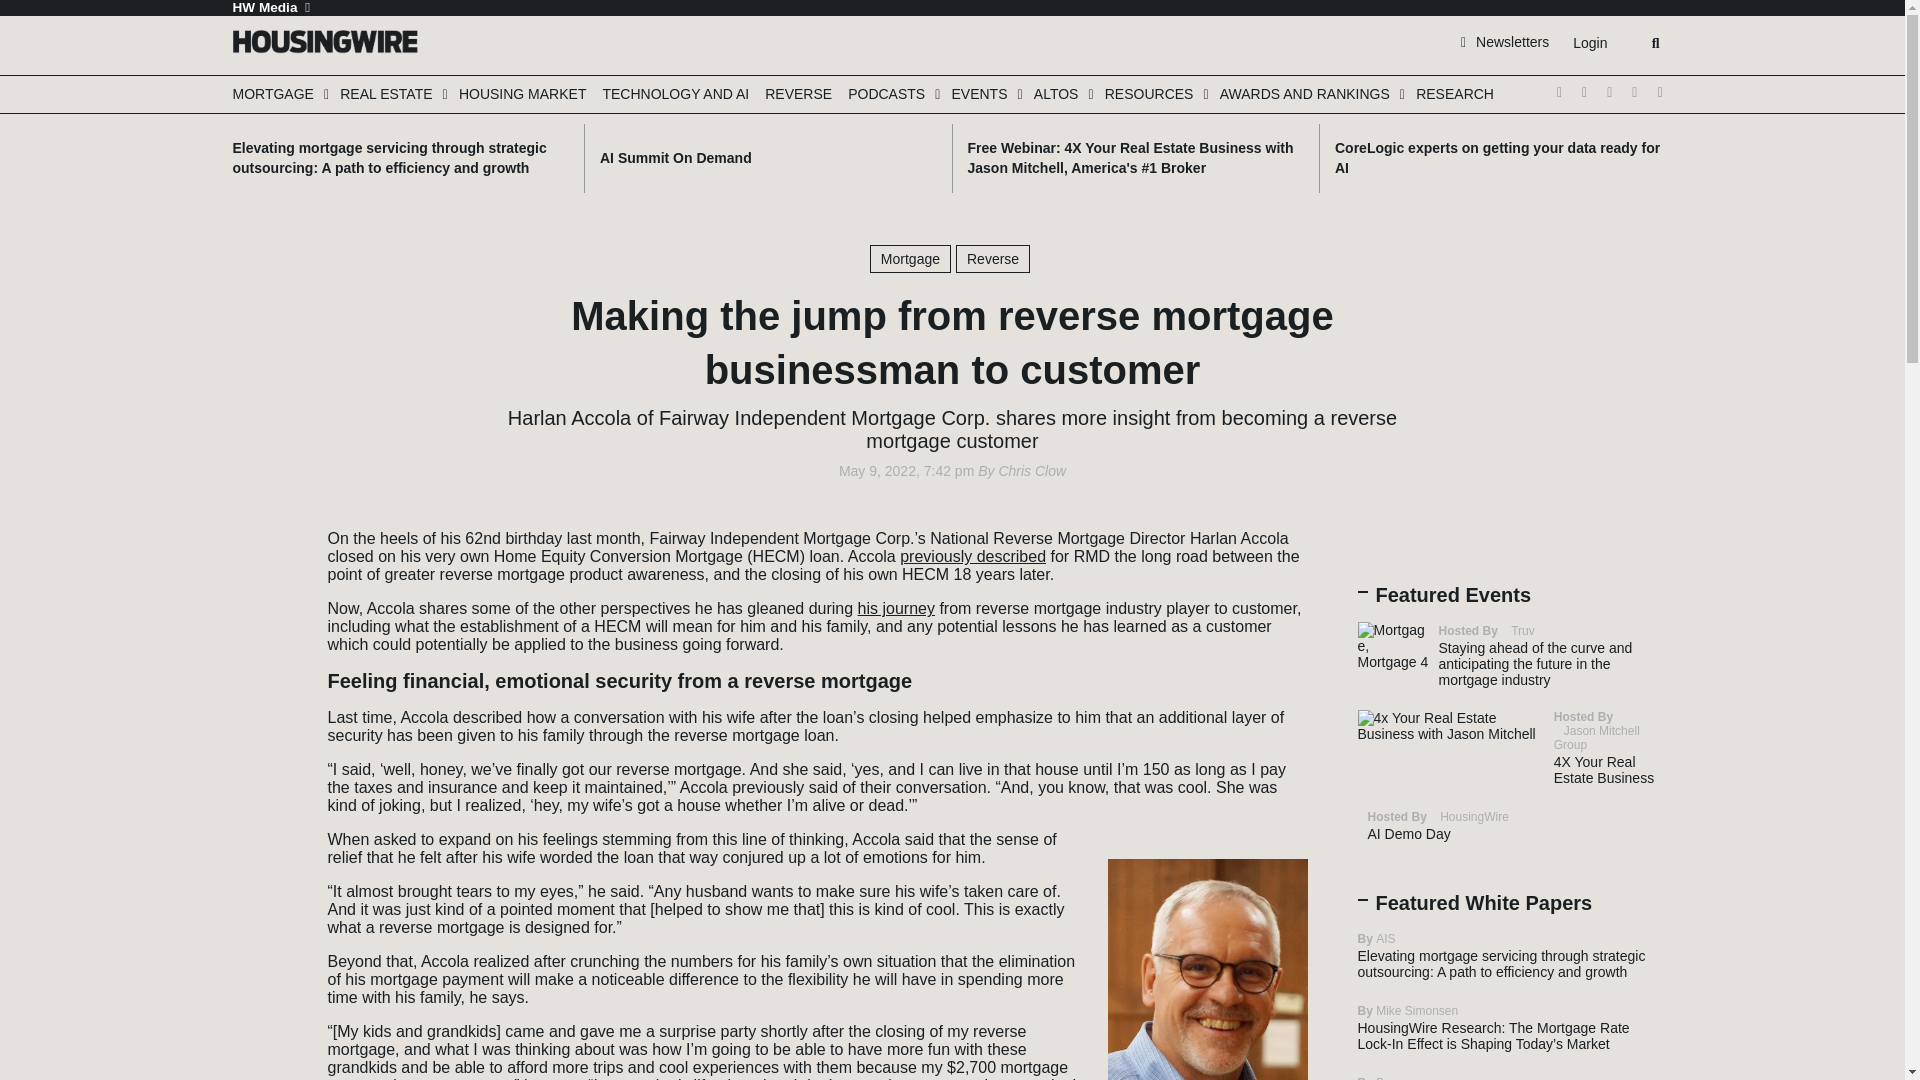  What do you see at coordinates (1032, 471) in the screenshot?
I see `Posts by Chris Clow` at bounding box center [1032, 471].